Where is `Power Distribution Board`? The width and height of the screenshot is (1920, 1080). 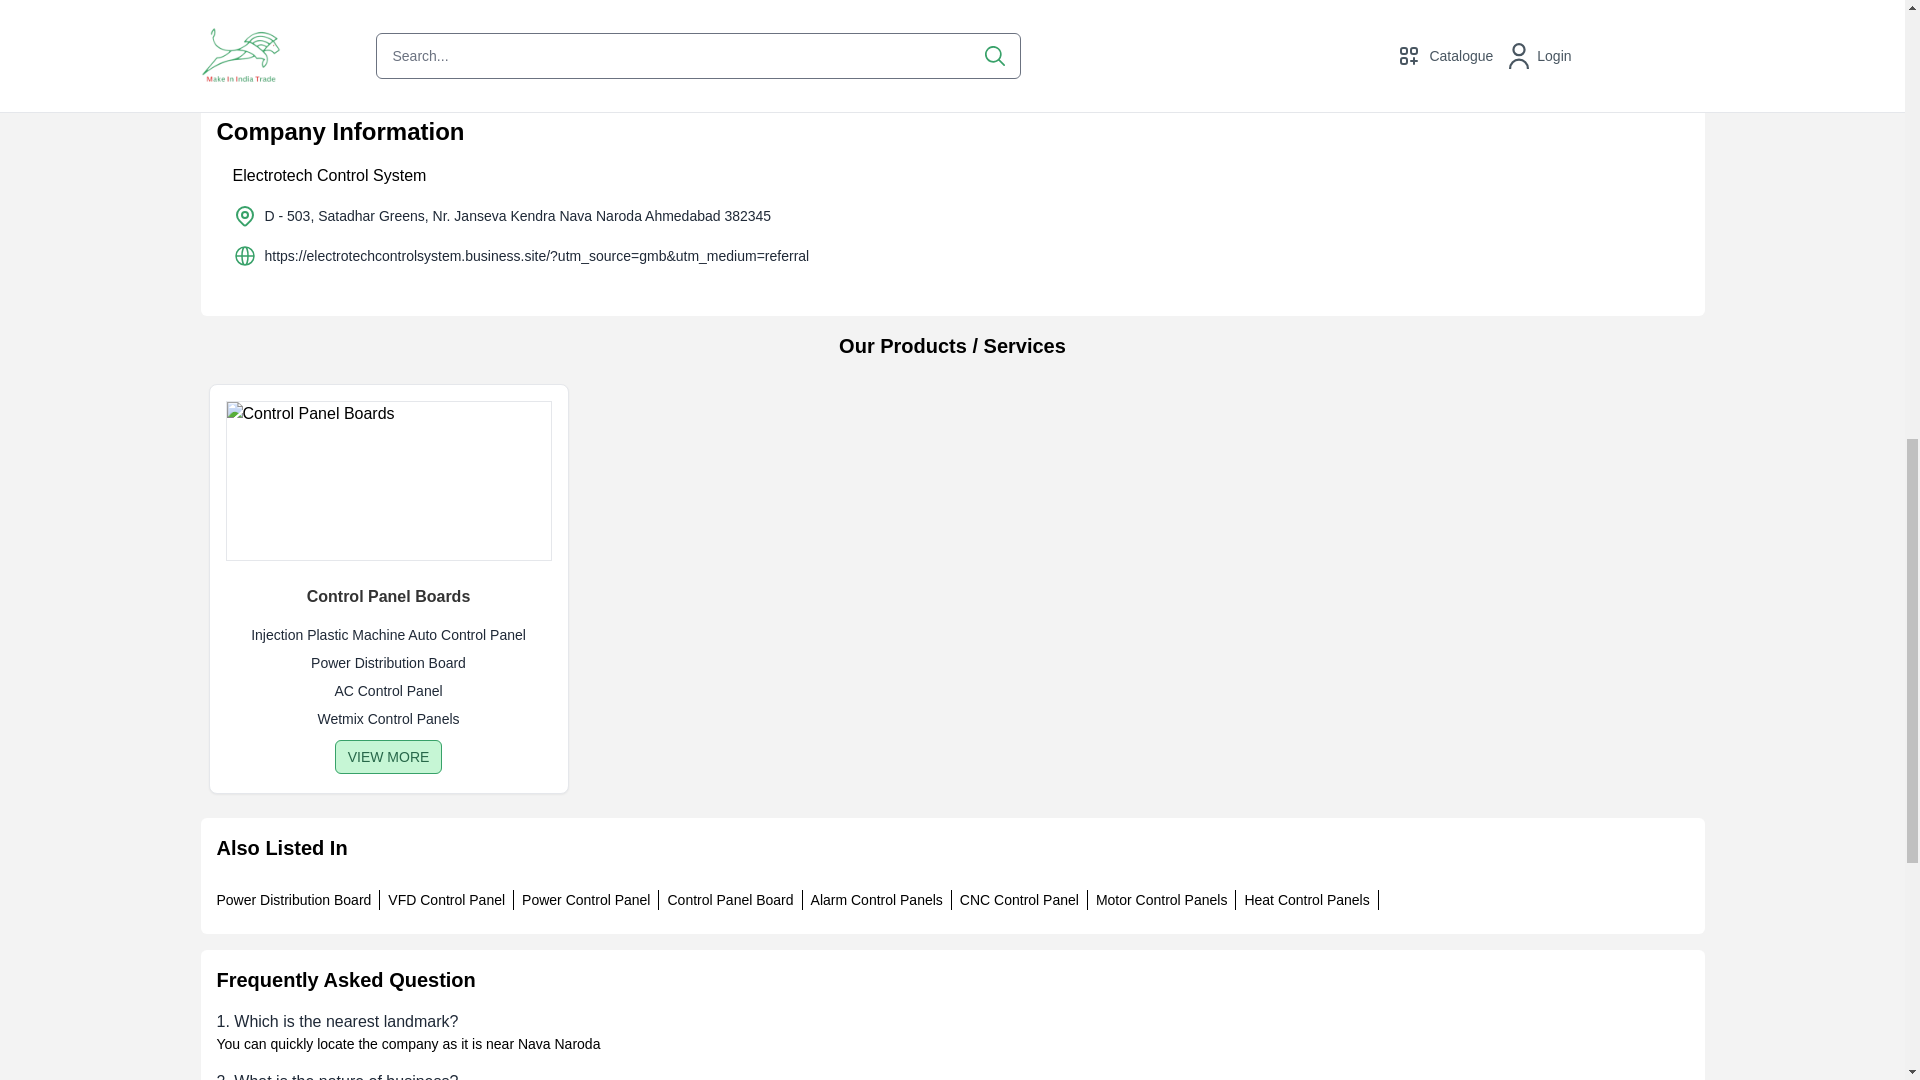
Power Distribution Board is located at coordinates (388, 662).